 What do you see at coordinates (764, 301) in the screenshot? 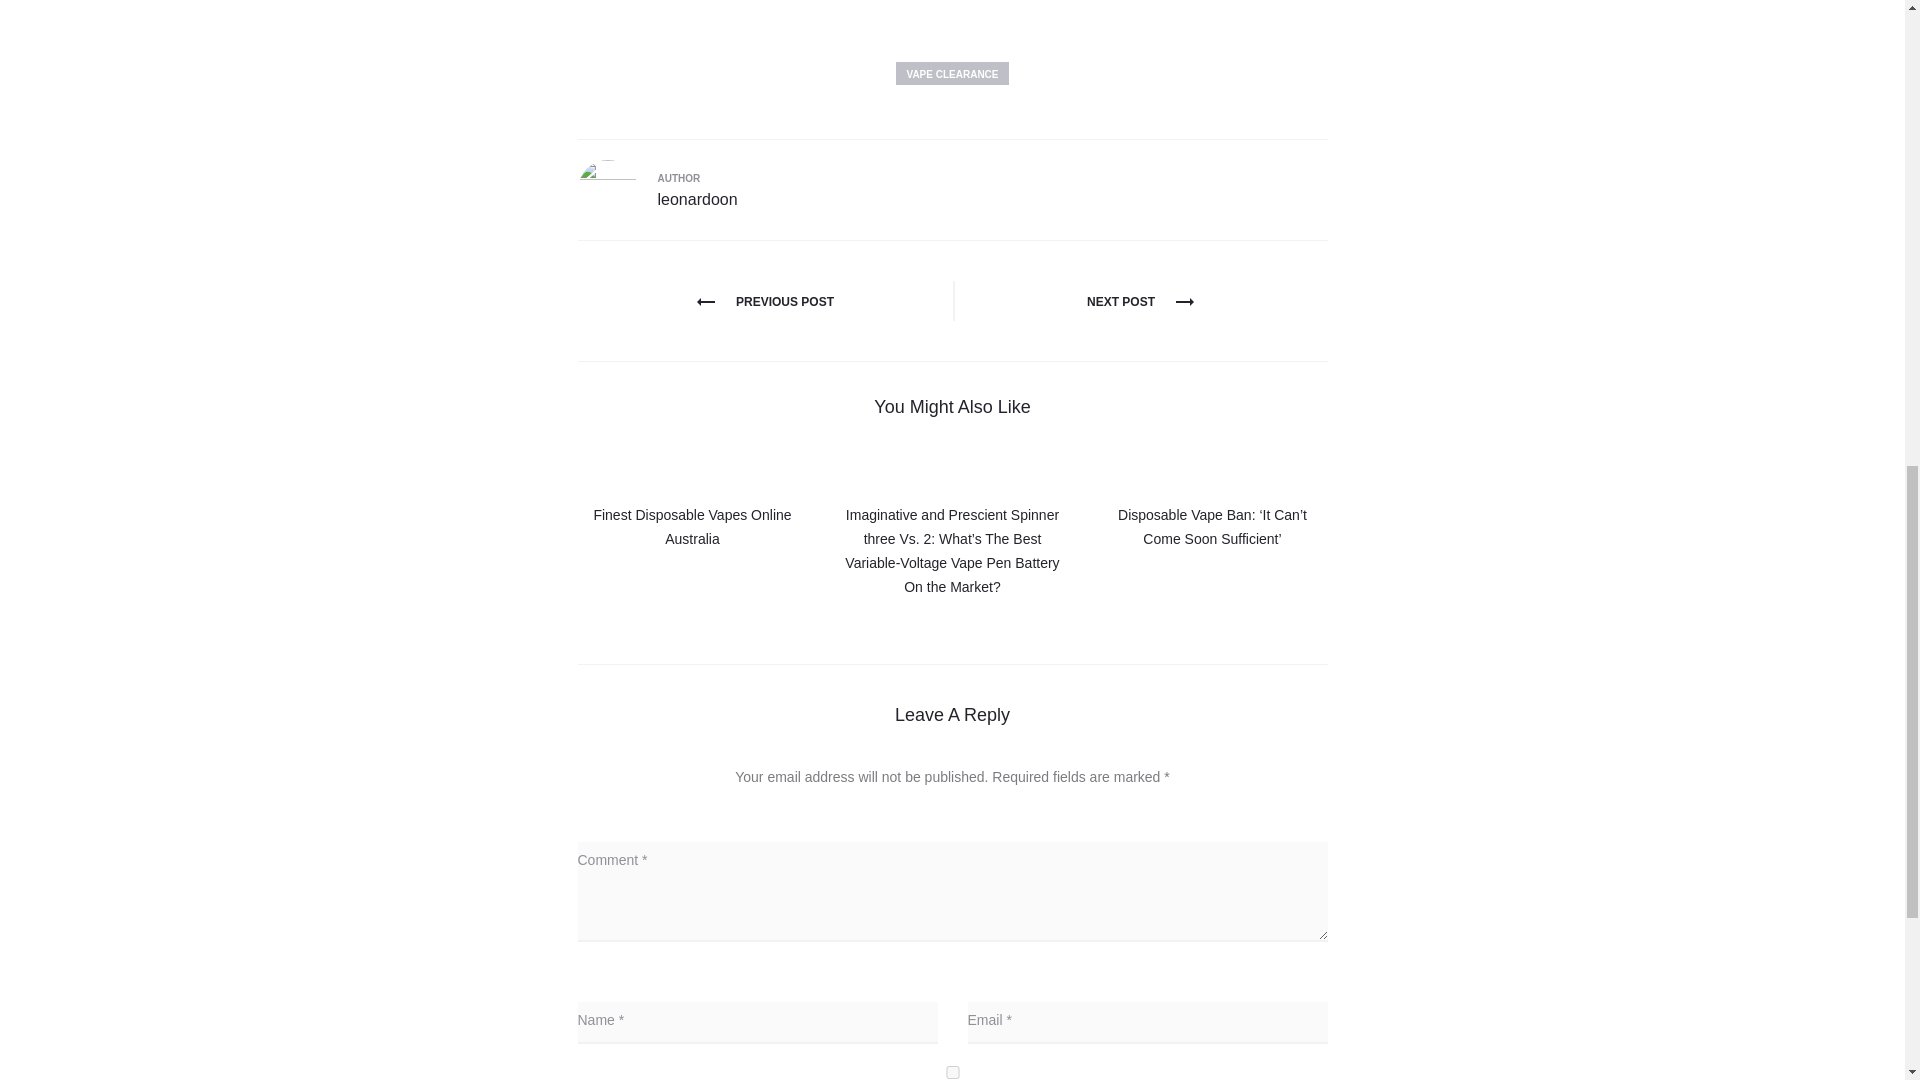
I see `PREVIOUS POST` at bounding box center [764, 301].